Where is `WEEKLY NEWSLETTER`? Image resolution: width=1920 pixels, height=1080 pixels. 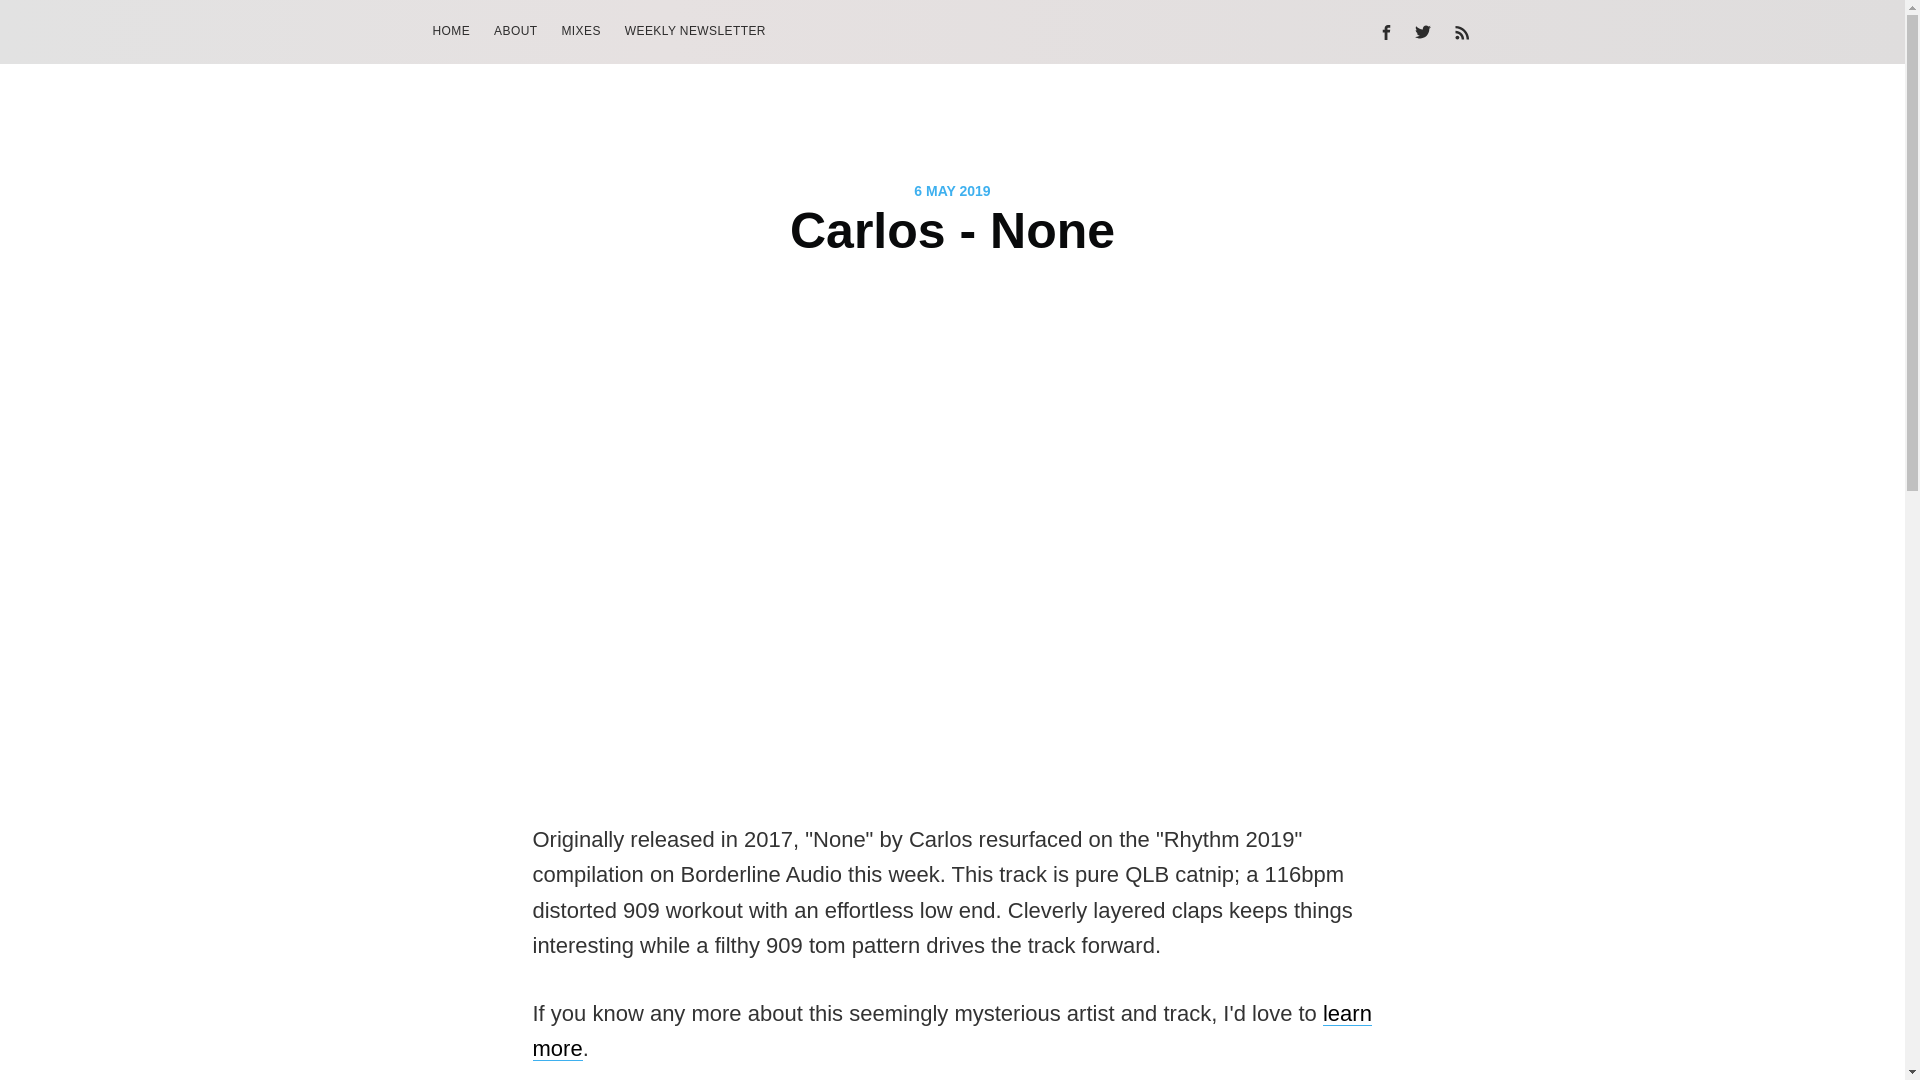 WEEKLY NEWSLETTER is located at coordinates (694, 30).